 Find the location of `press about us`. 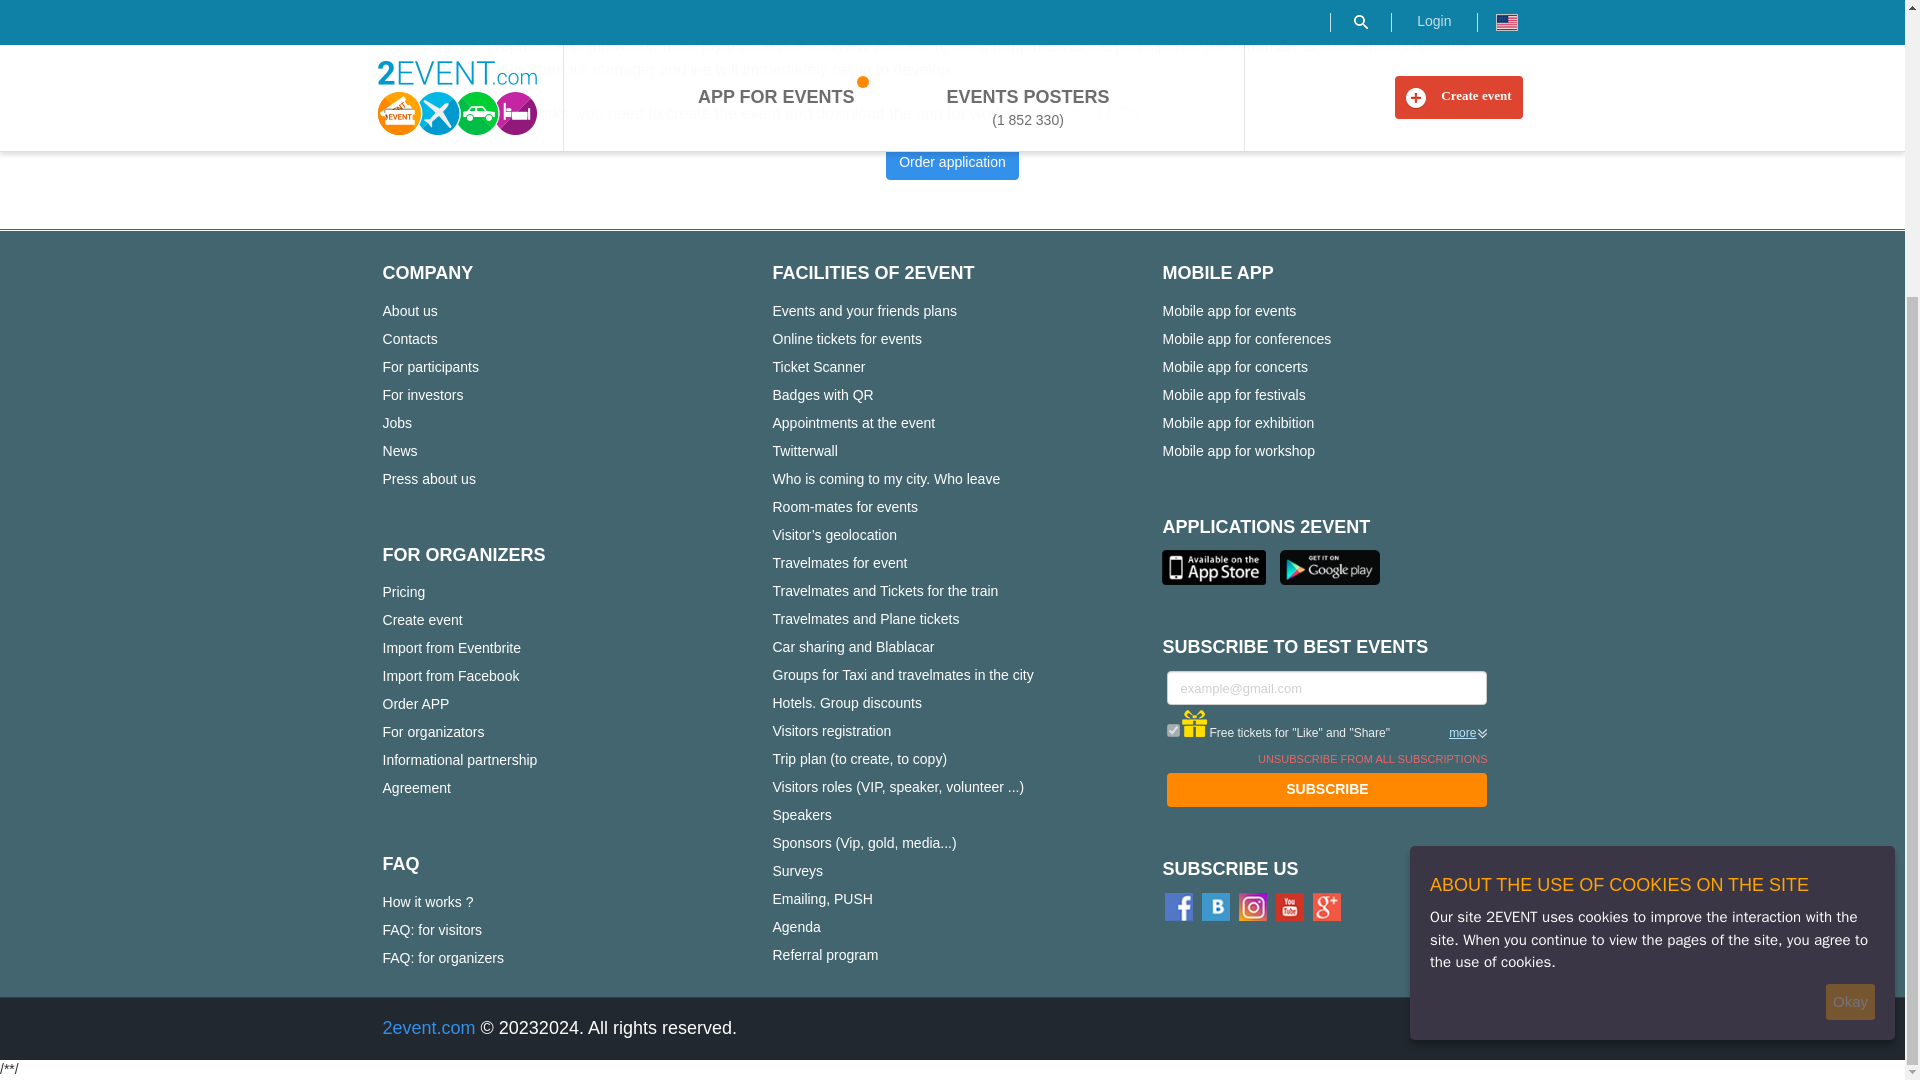

press about us is located at coordinates (428, 478).